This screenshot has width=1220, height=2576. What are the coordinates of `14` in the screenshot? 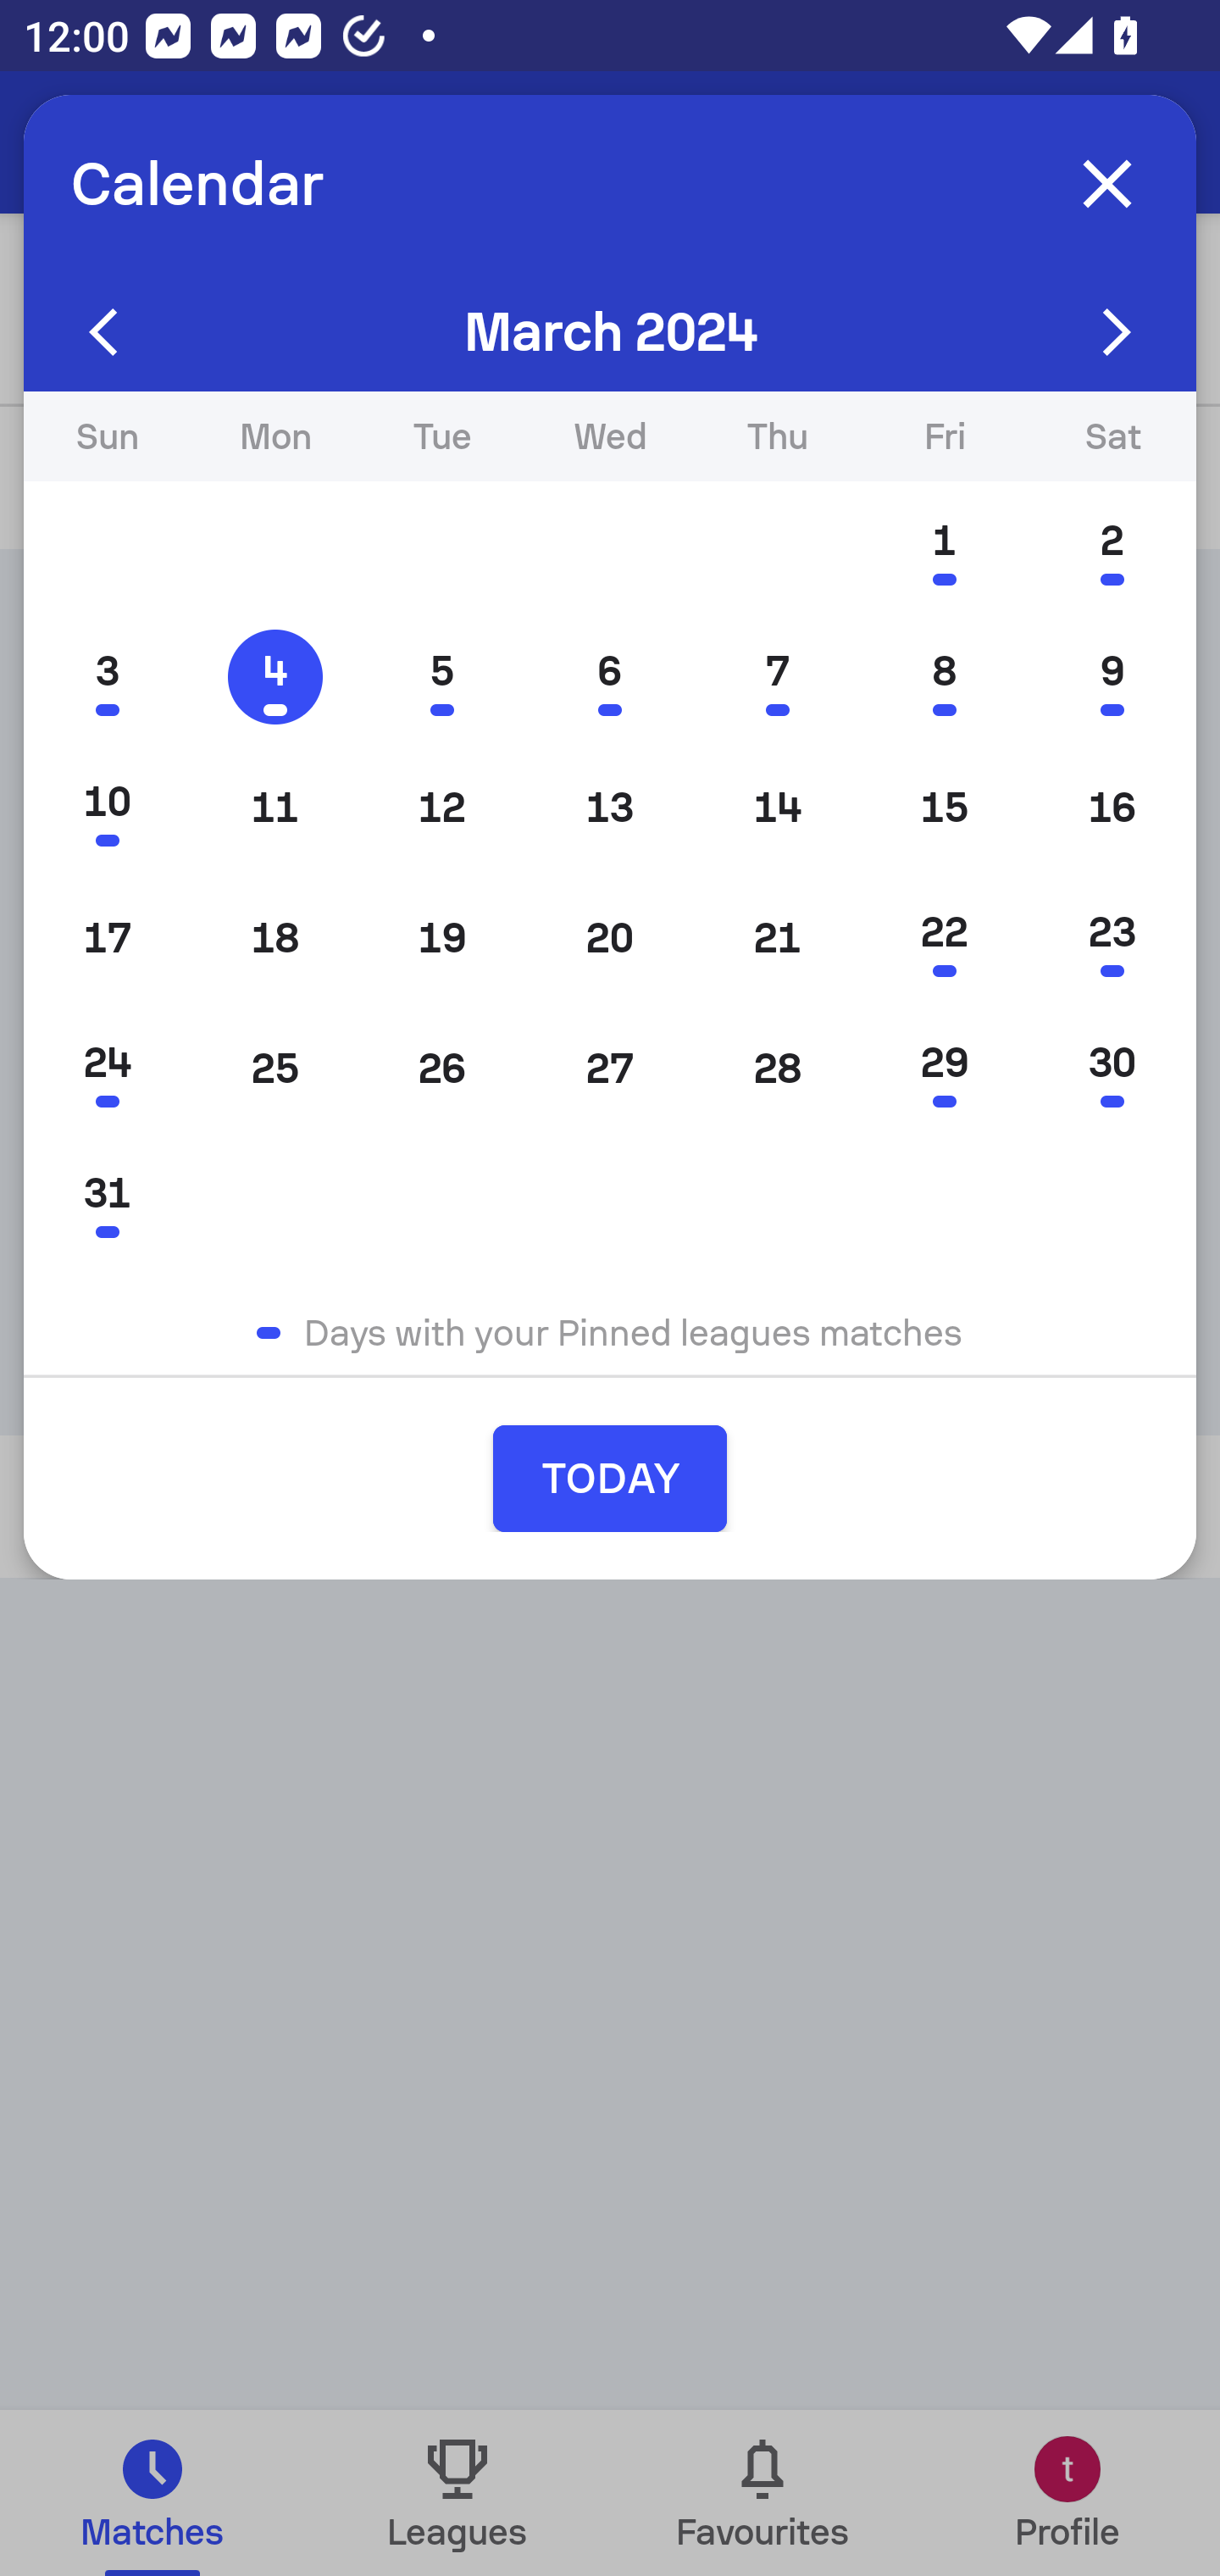 It's located at (778, 807).